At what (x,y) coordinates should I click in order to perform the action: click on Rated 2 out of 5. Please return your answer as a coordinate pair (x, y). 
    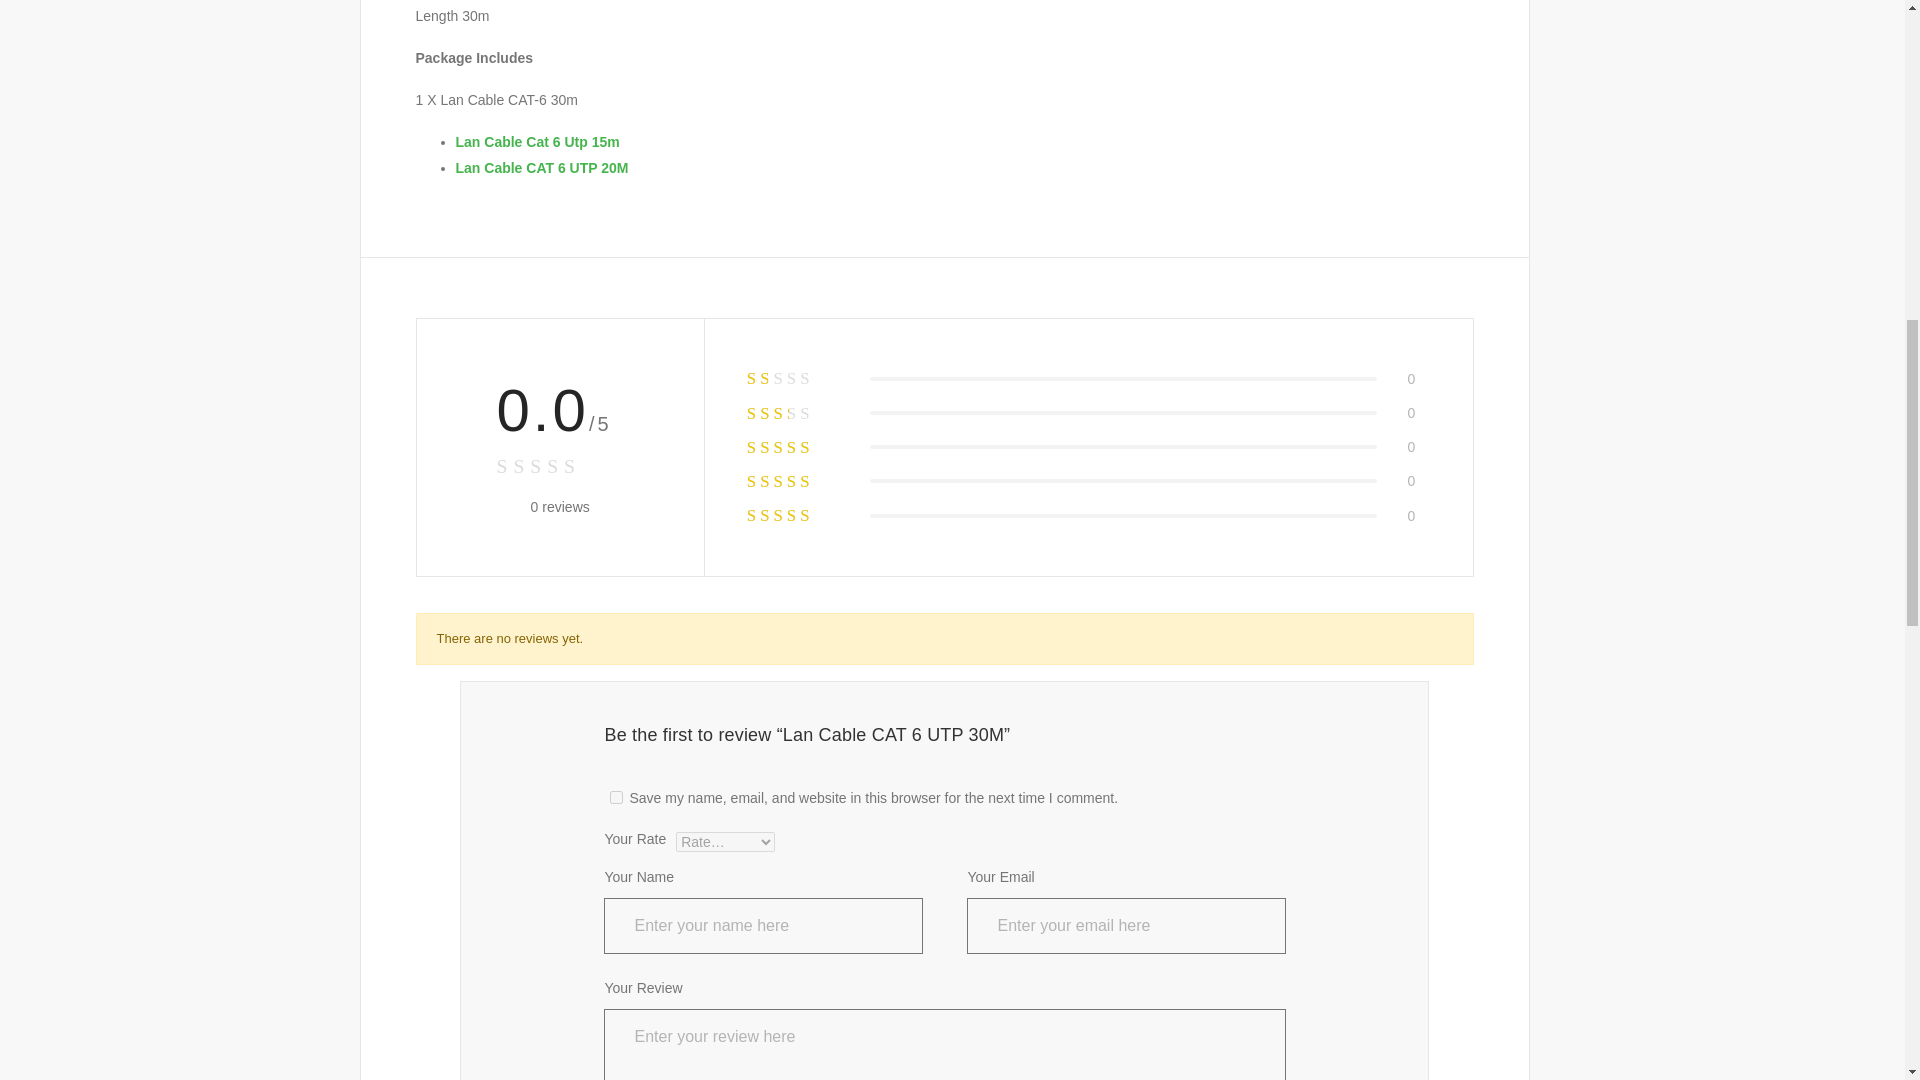
    Looking at the image, I should click on (798, 412).